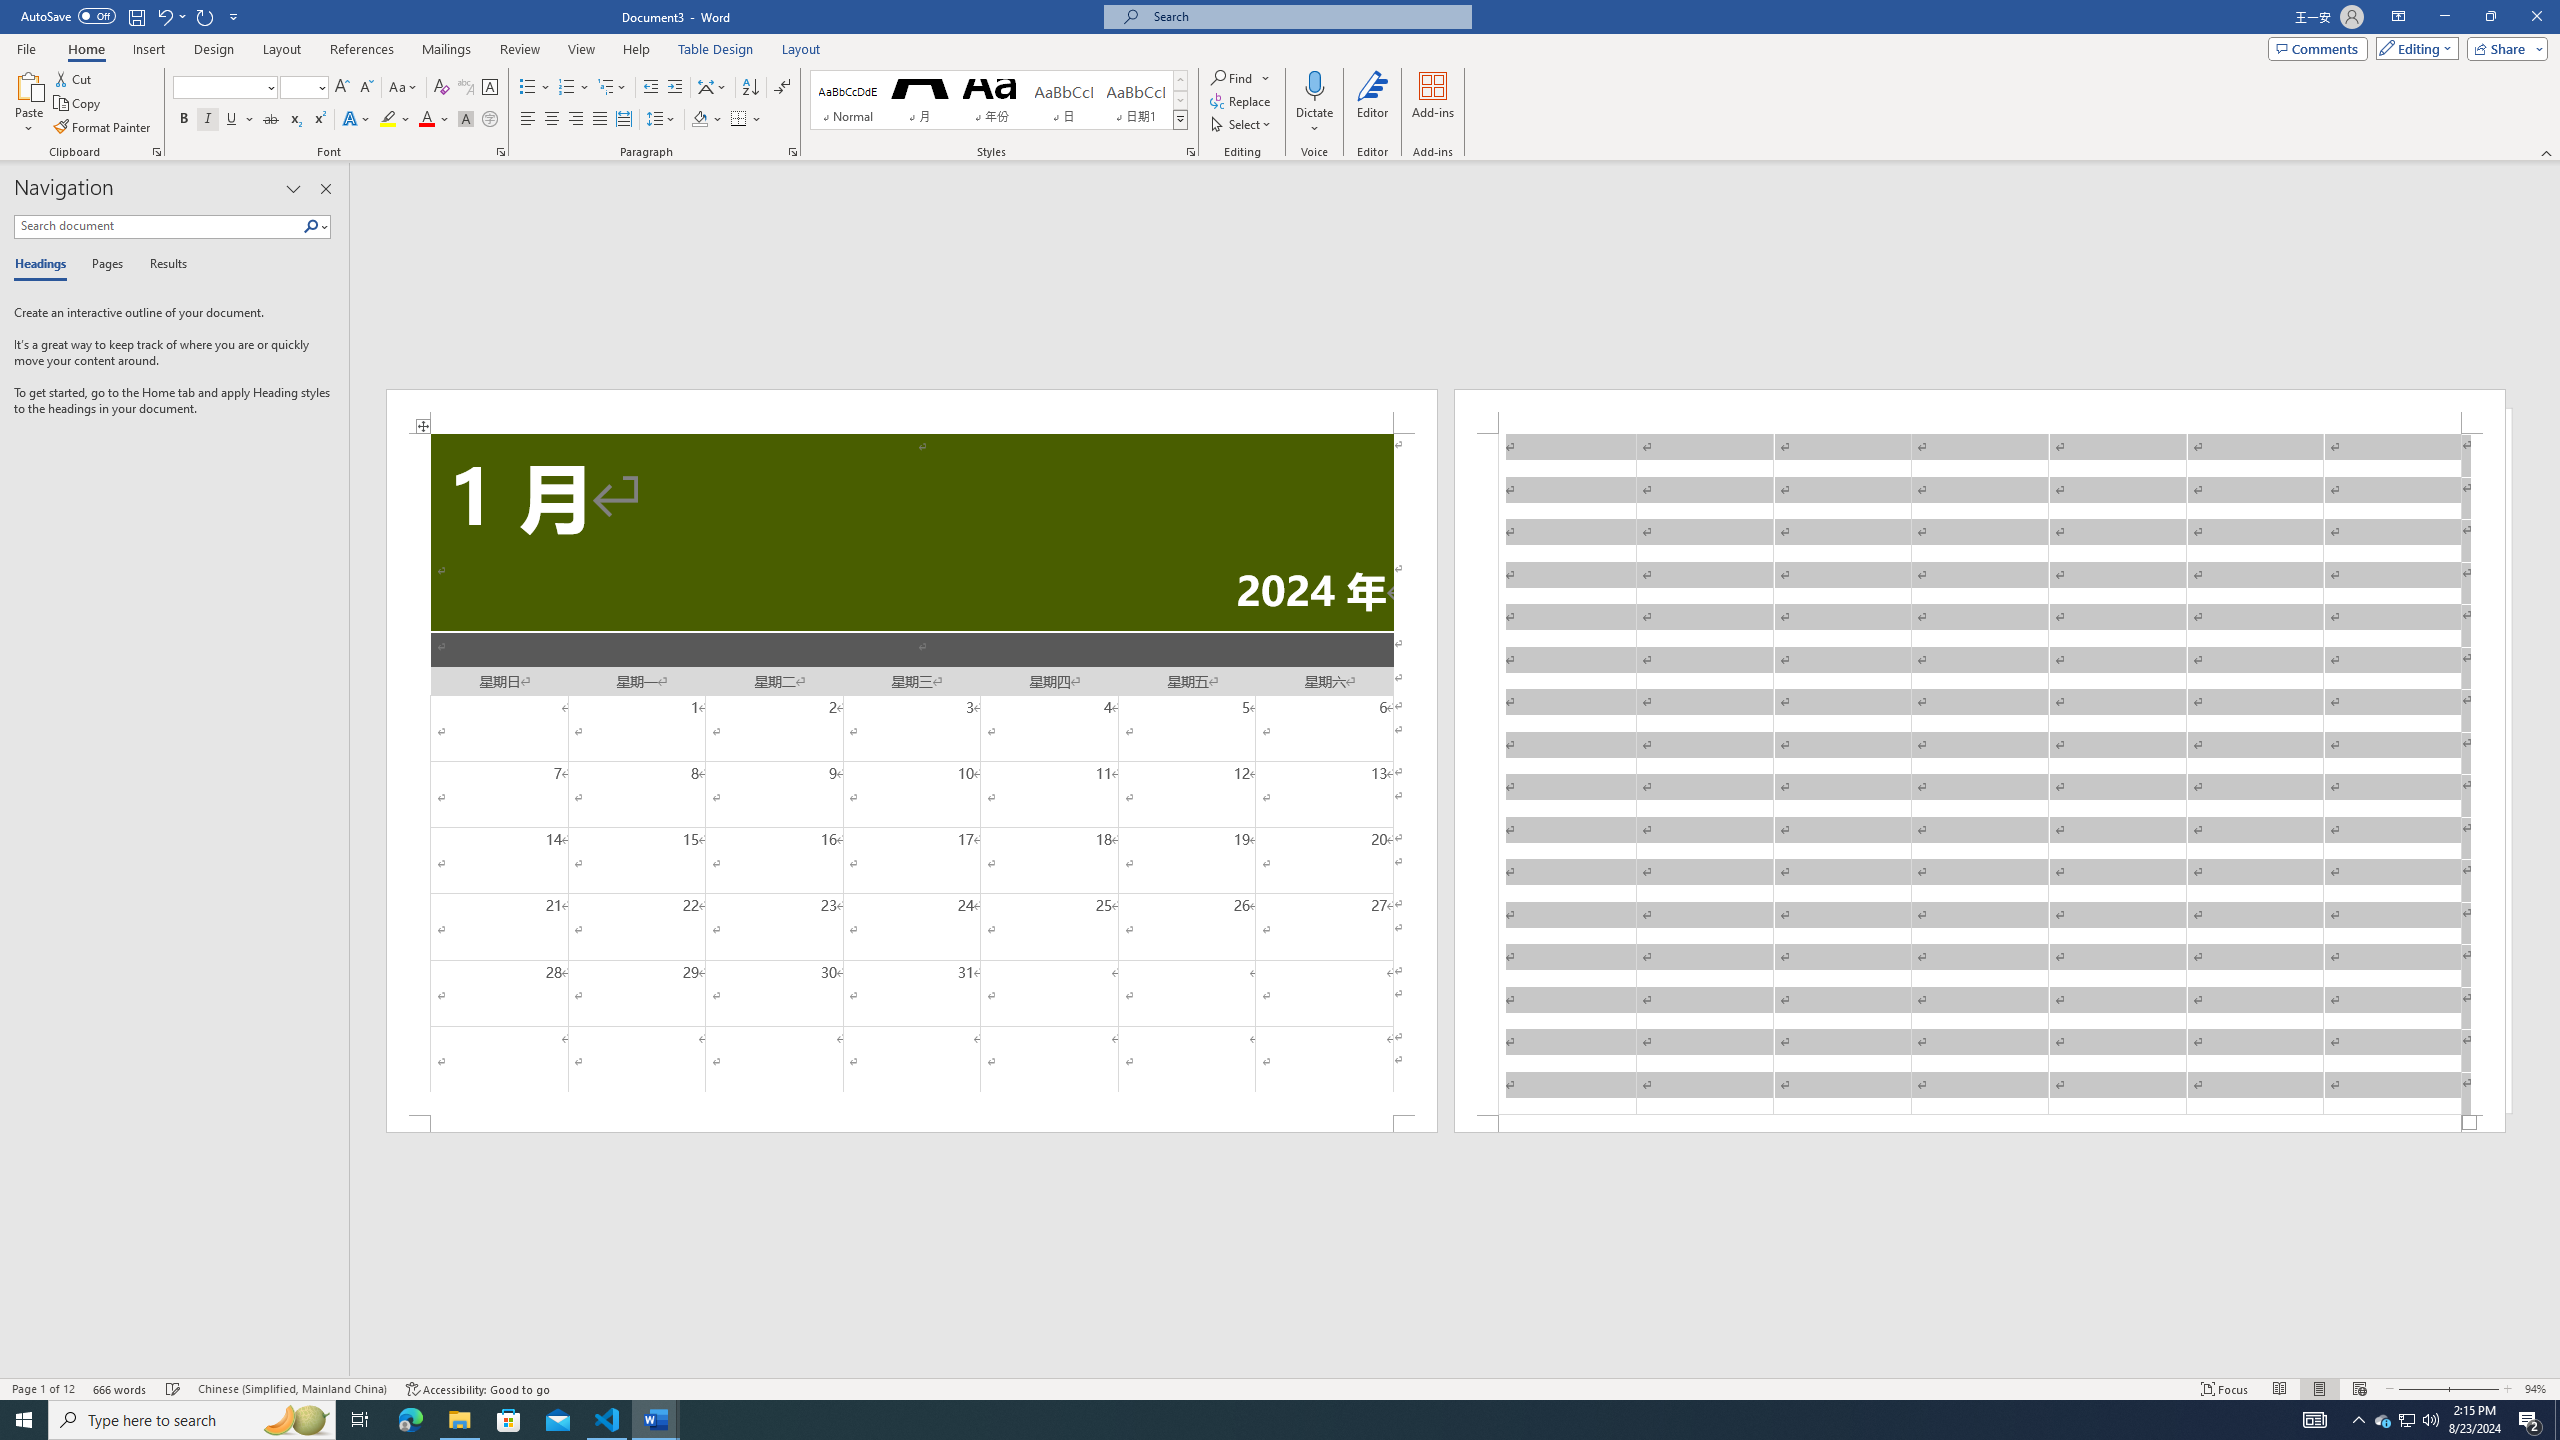 Image resolution: width=2560 pixels, height=1440 pixels. Describe the element at coordinates (999, 100) in the screenshot. I see `AutomationID: QuickStylesGallery` at that location.